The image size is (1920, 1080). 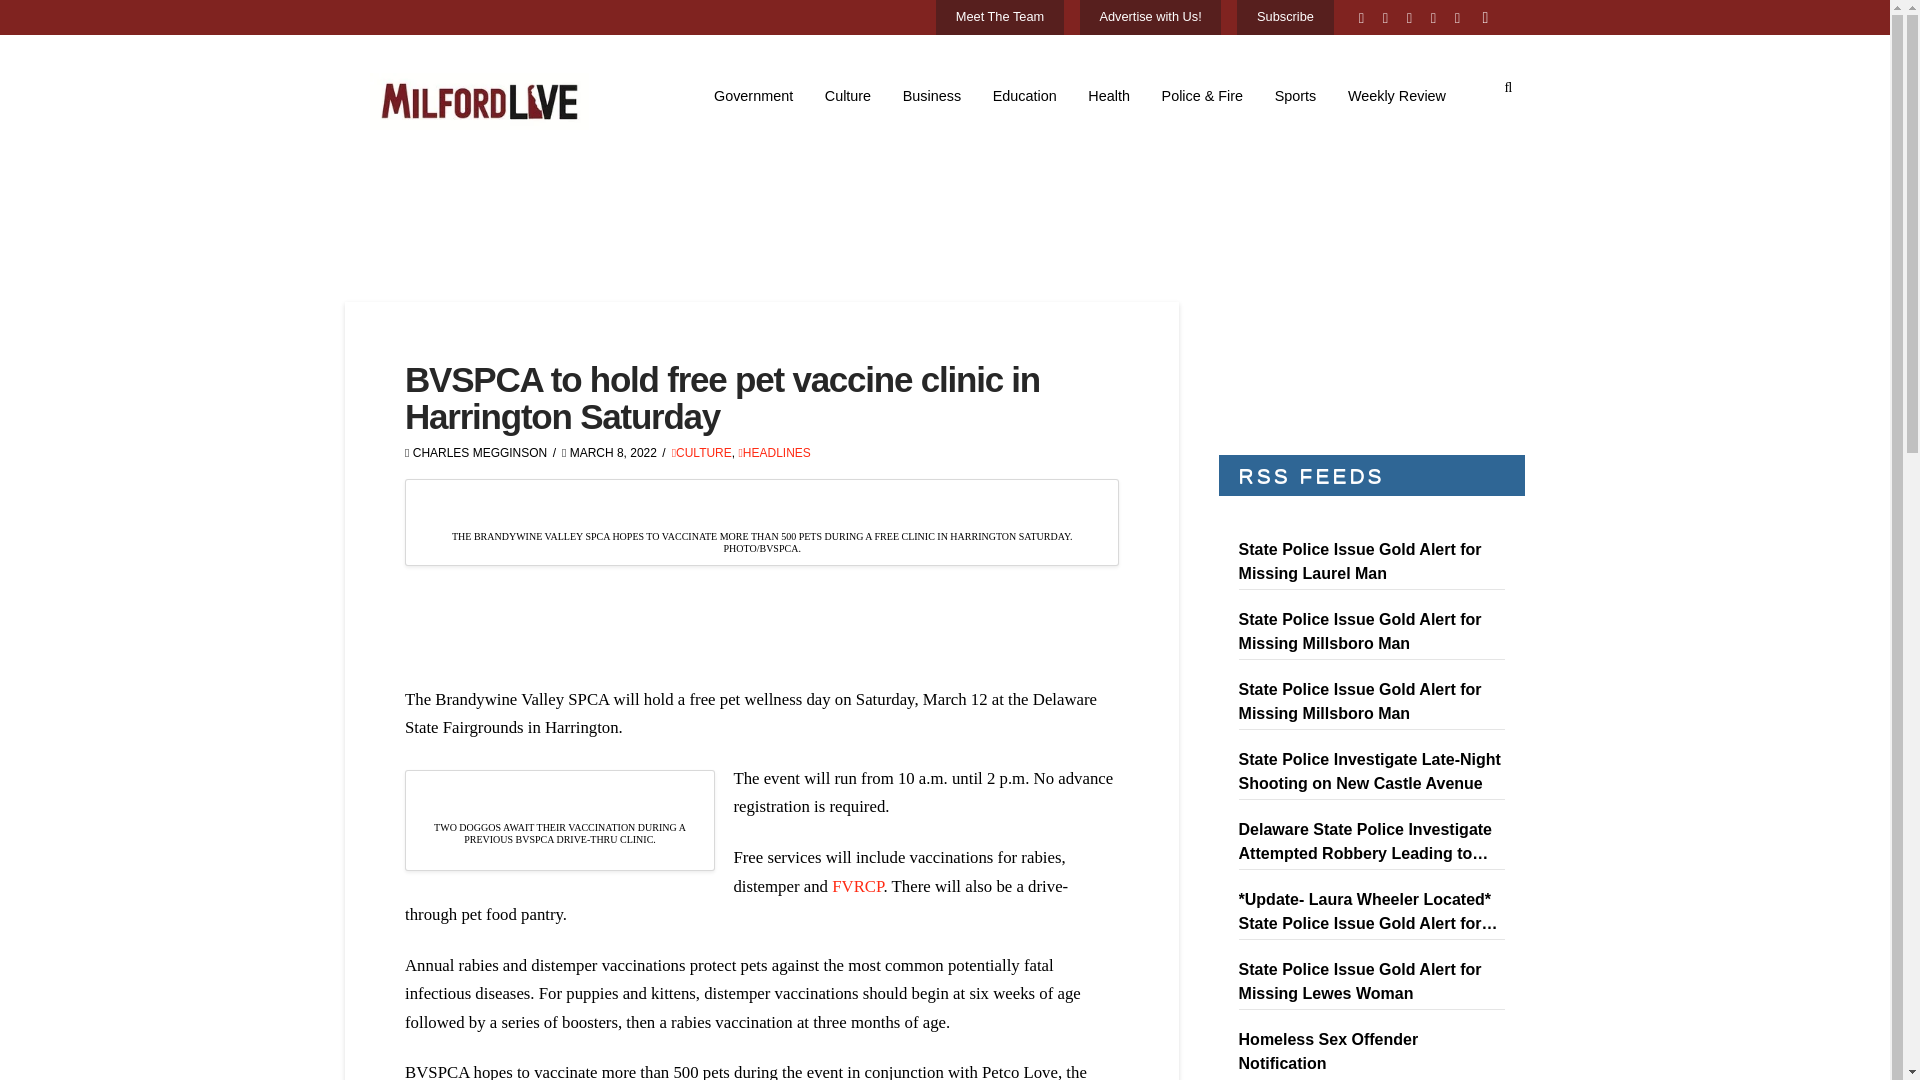 What do you see at coordinates (1284, 19) in the screenshot?
I see `Subscribe` at bounding box center [1284, 19].